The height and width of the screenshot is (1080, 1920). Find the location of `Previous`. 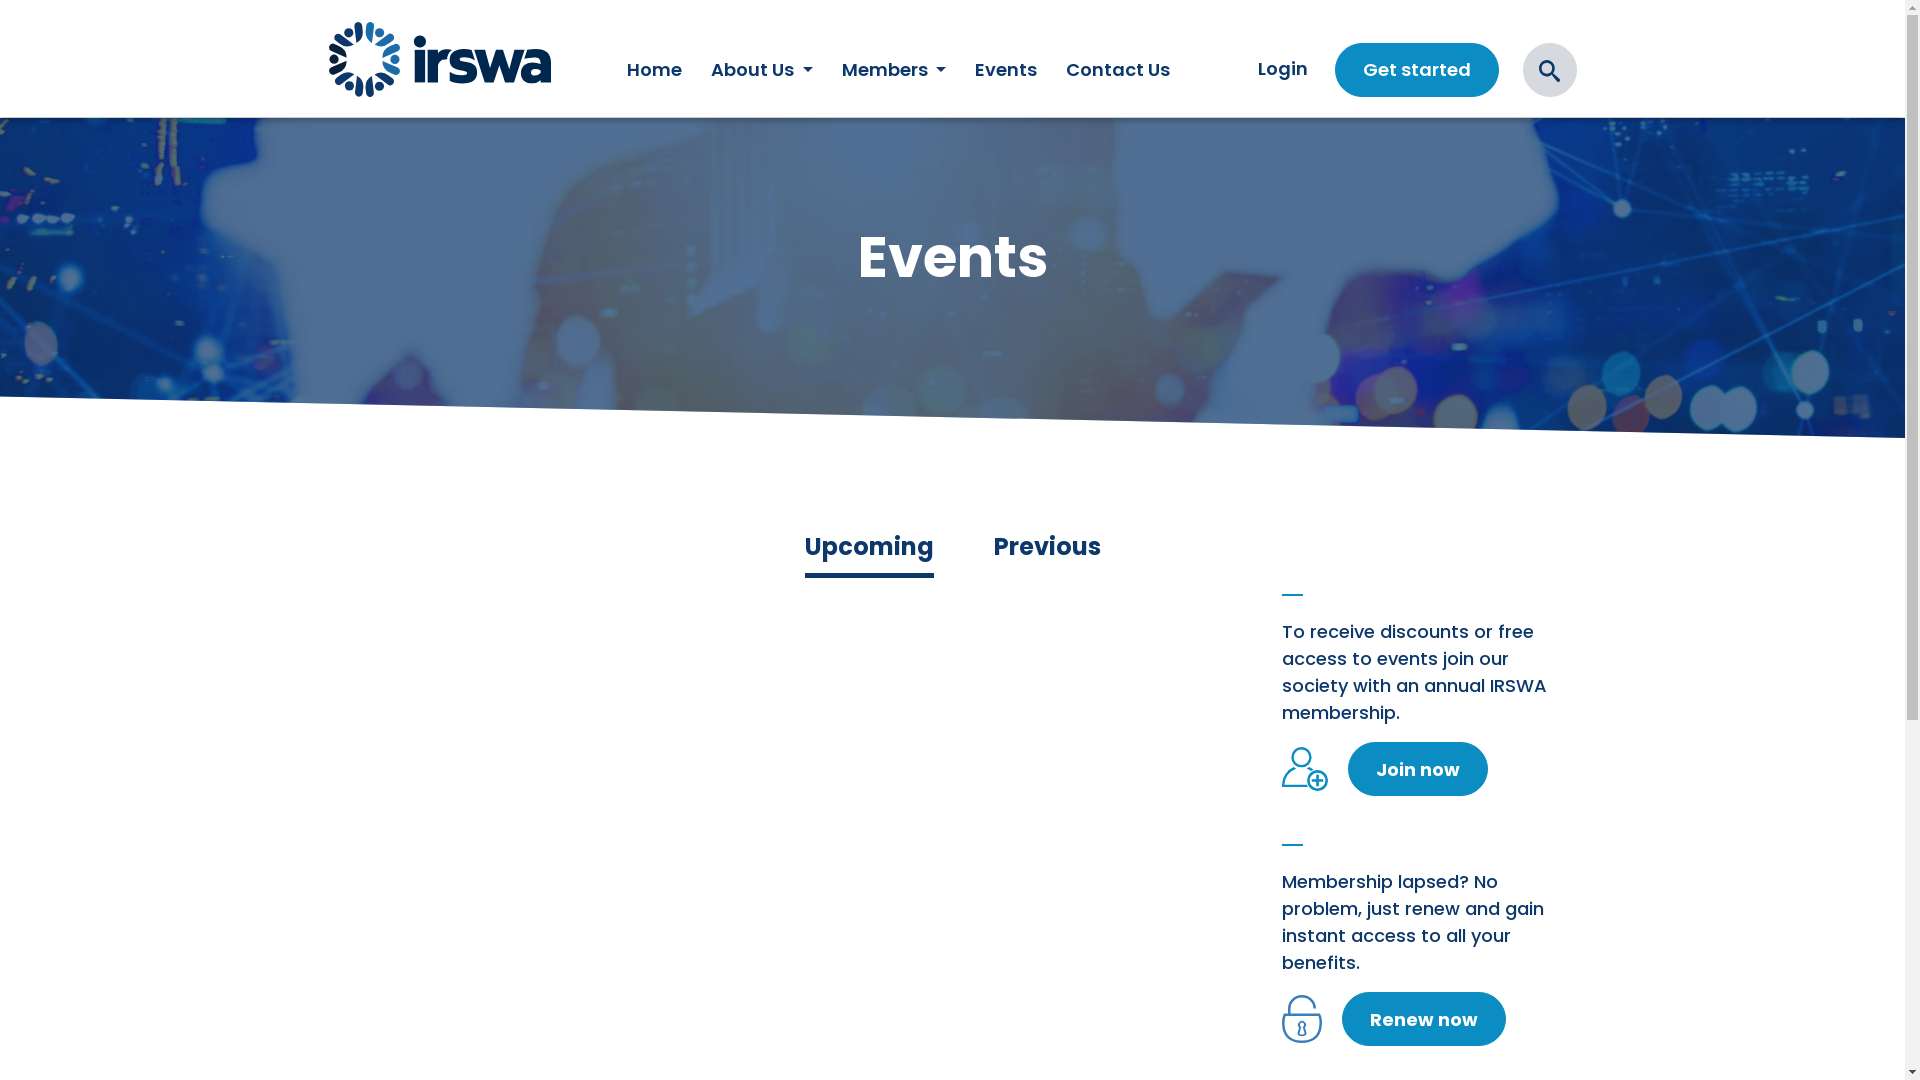

Previous is located at coordinates (1048, 547).